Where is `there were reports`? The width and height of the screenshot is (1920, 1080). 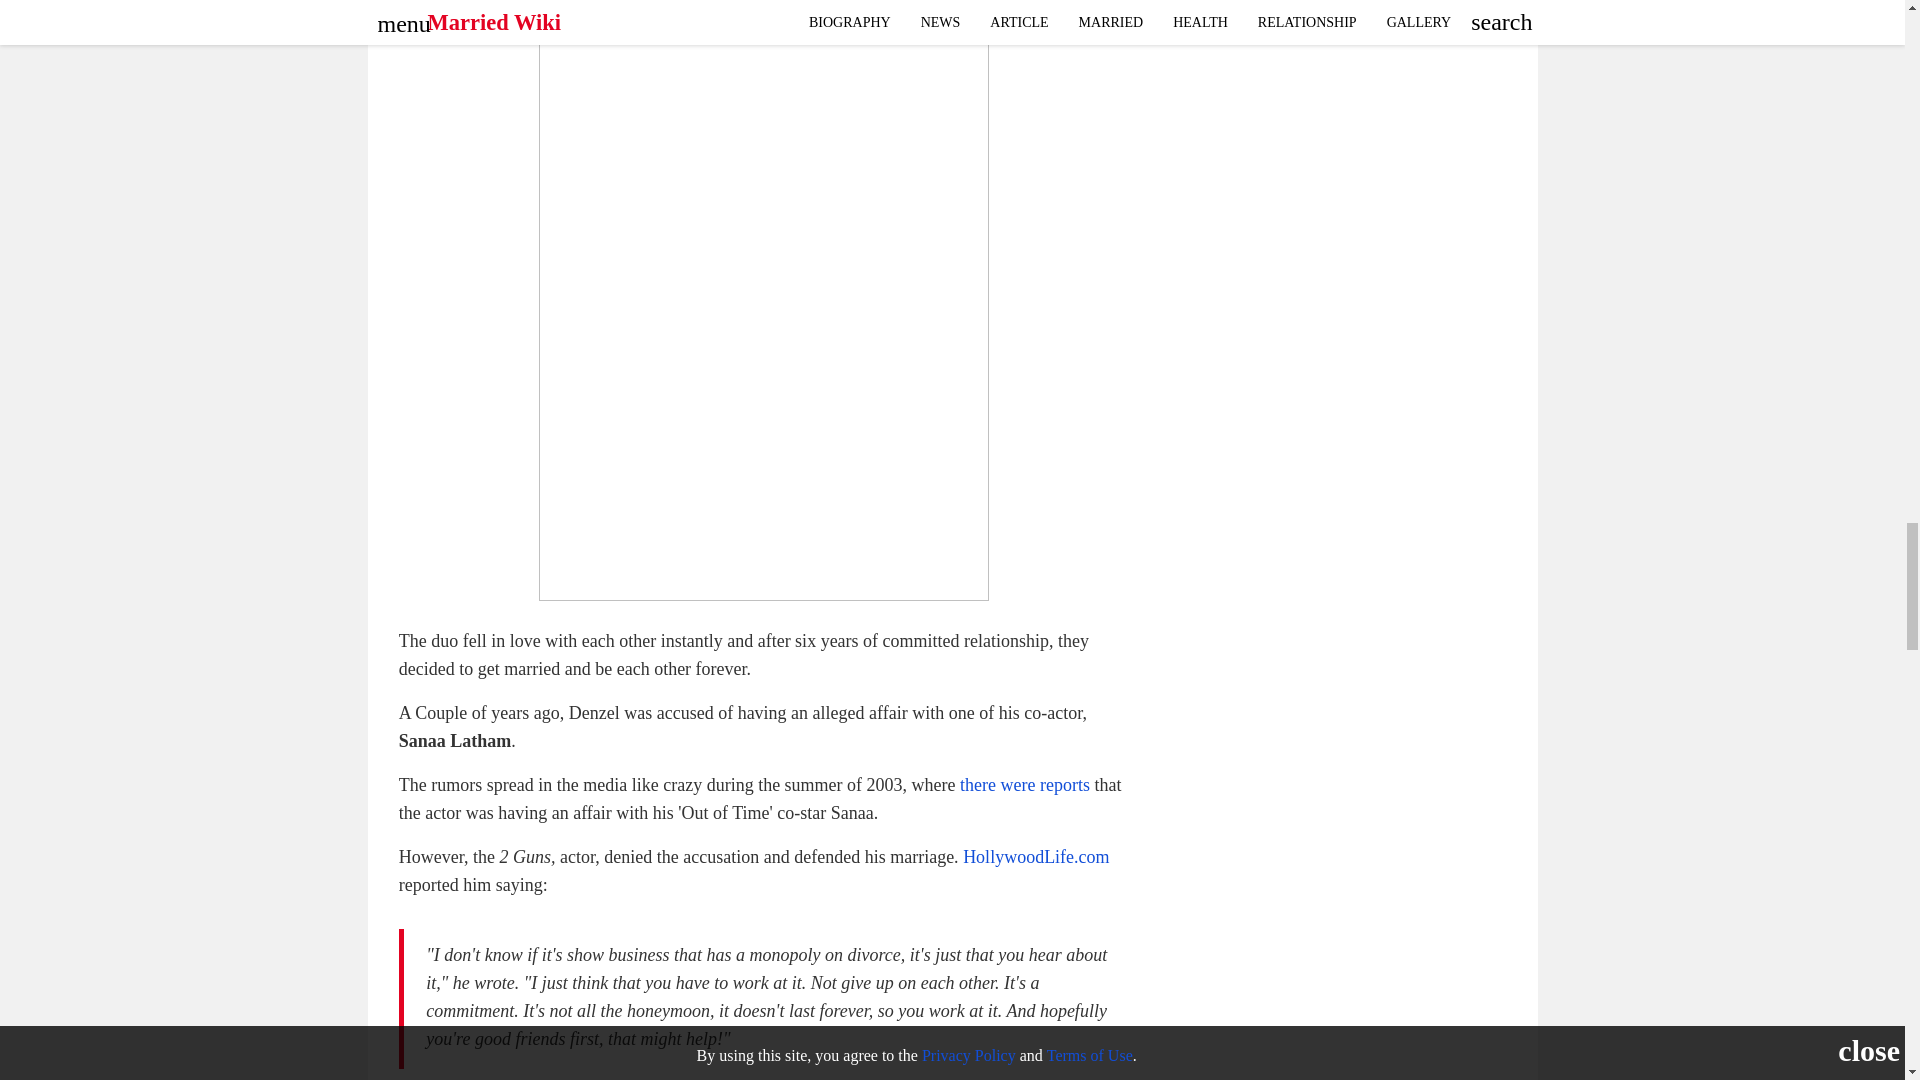
there were reports is located at coordinates (1025, 784).